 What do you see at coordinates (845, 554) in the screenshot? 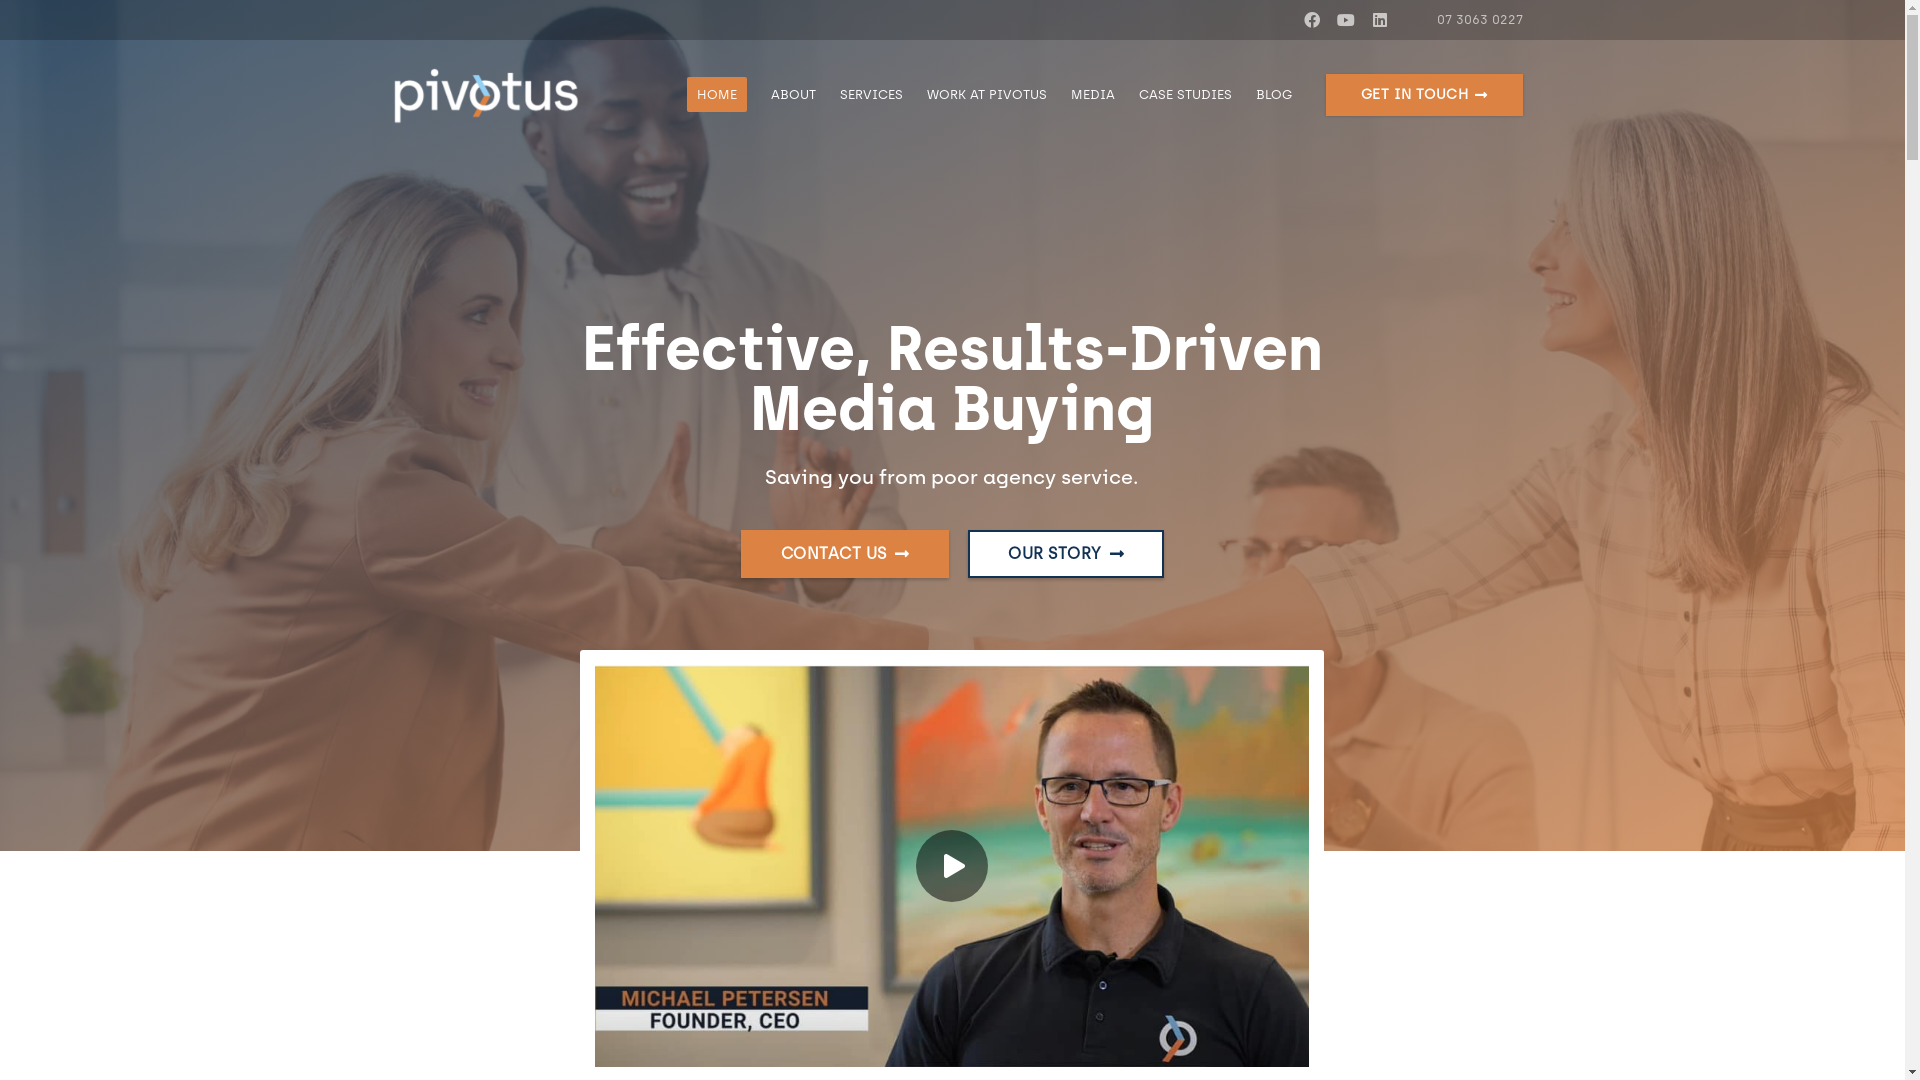
I see `CONTACT US` at bounding box center [845, 554].